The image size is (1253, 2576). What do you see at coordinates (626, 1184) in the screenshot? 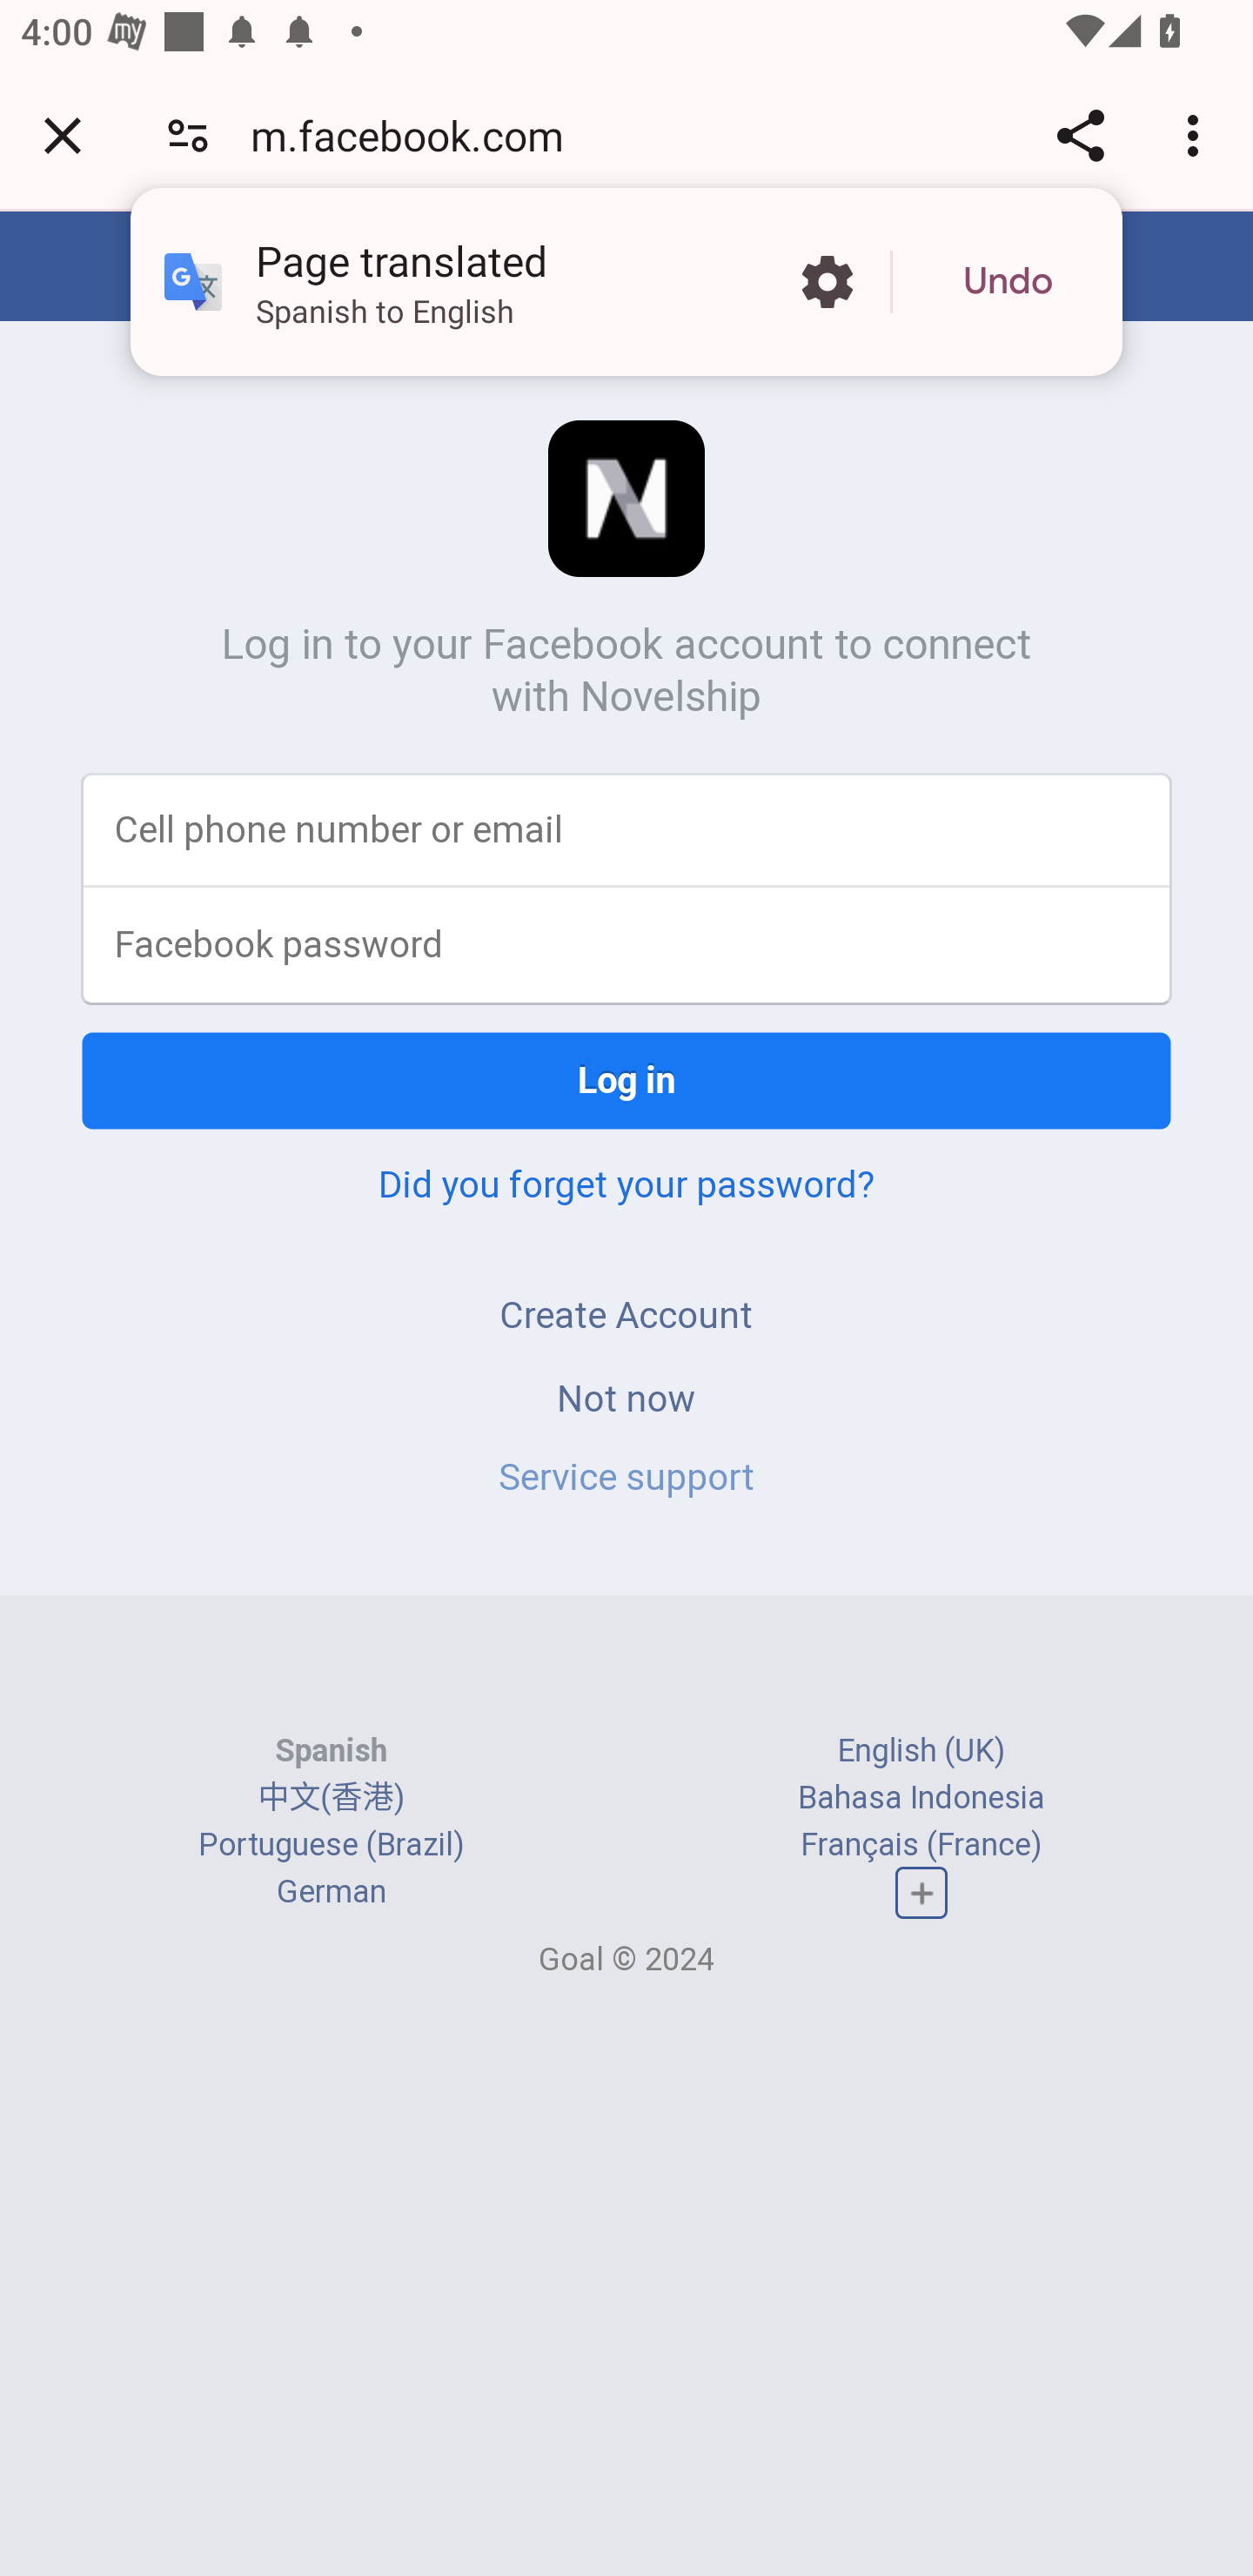
I see `Did you forget your password?` at bounding box center [626, 1184].